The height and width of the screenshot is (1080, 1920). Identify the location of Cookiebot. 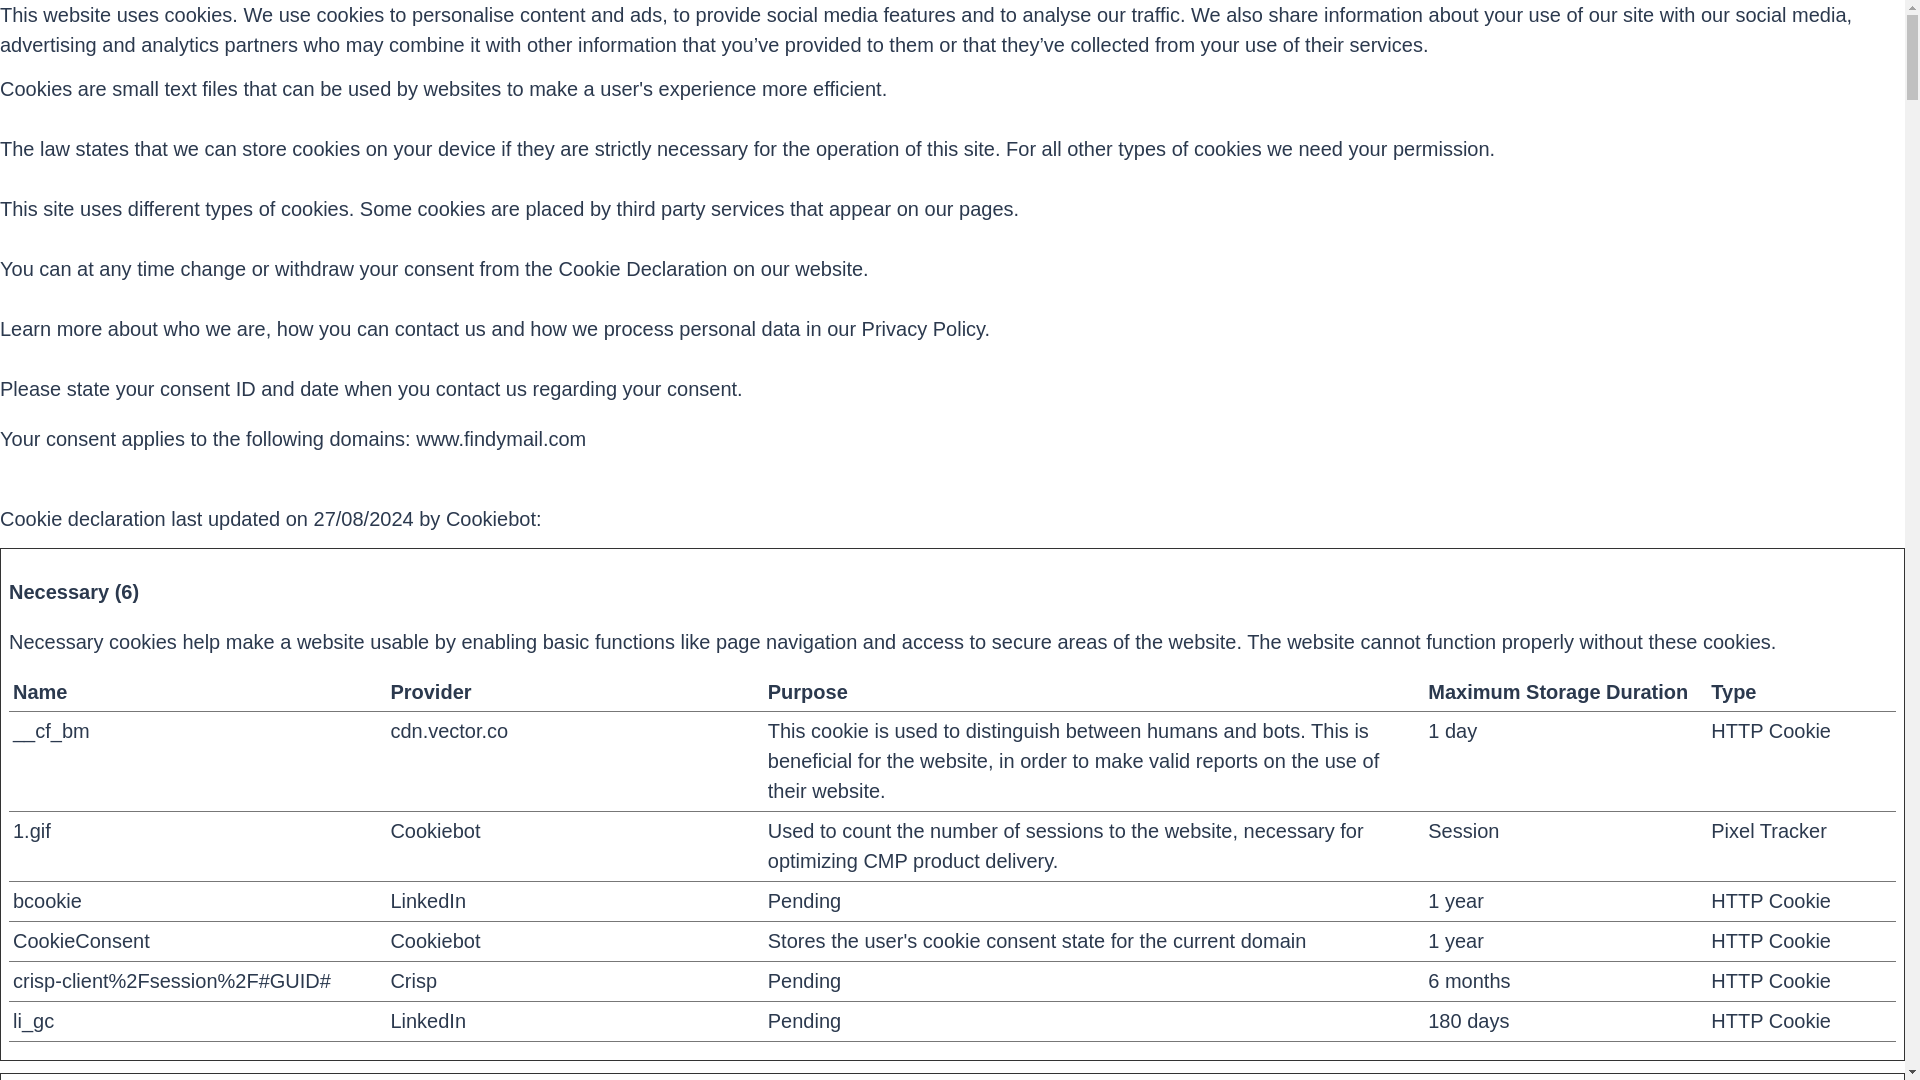
(490, 518).